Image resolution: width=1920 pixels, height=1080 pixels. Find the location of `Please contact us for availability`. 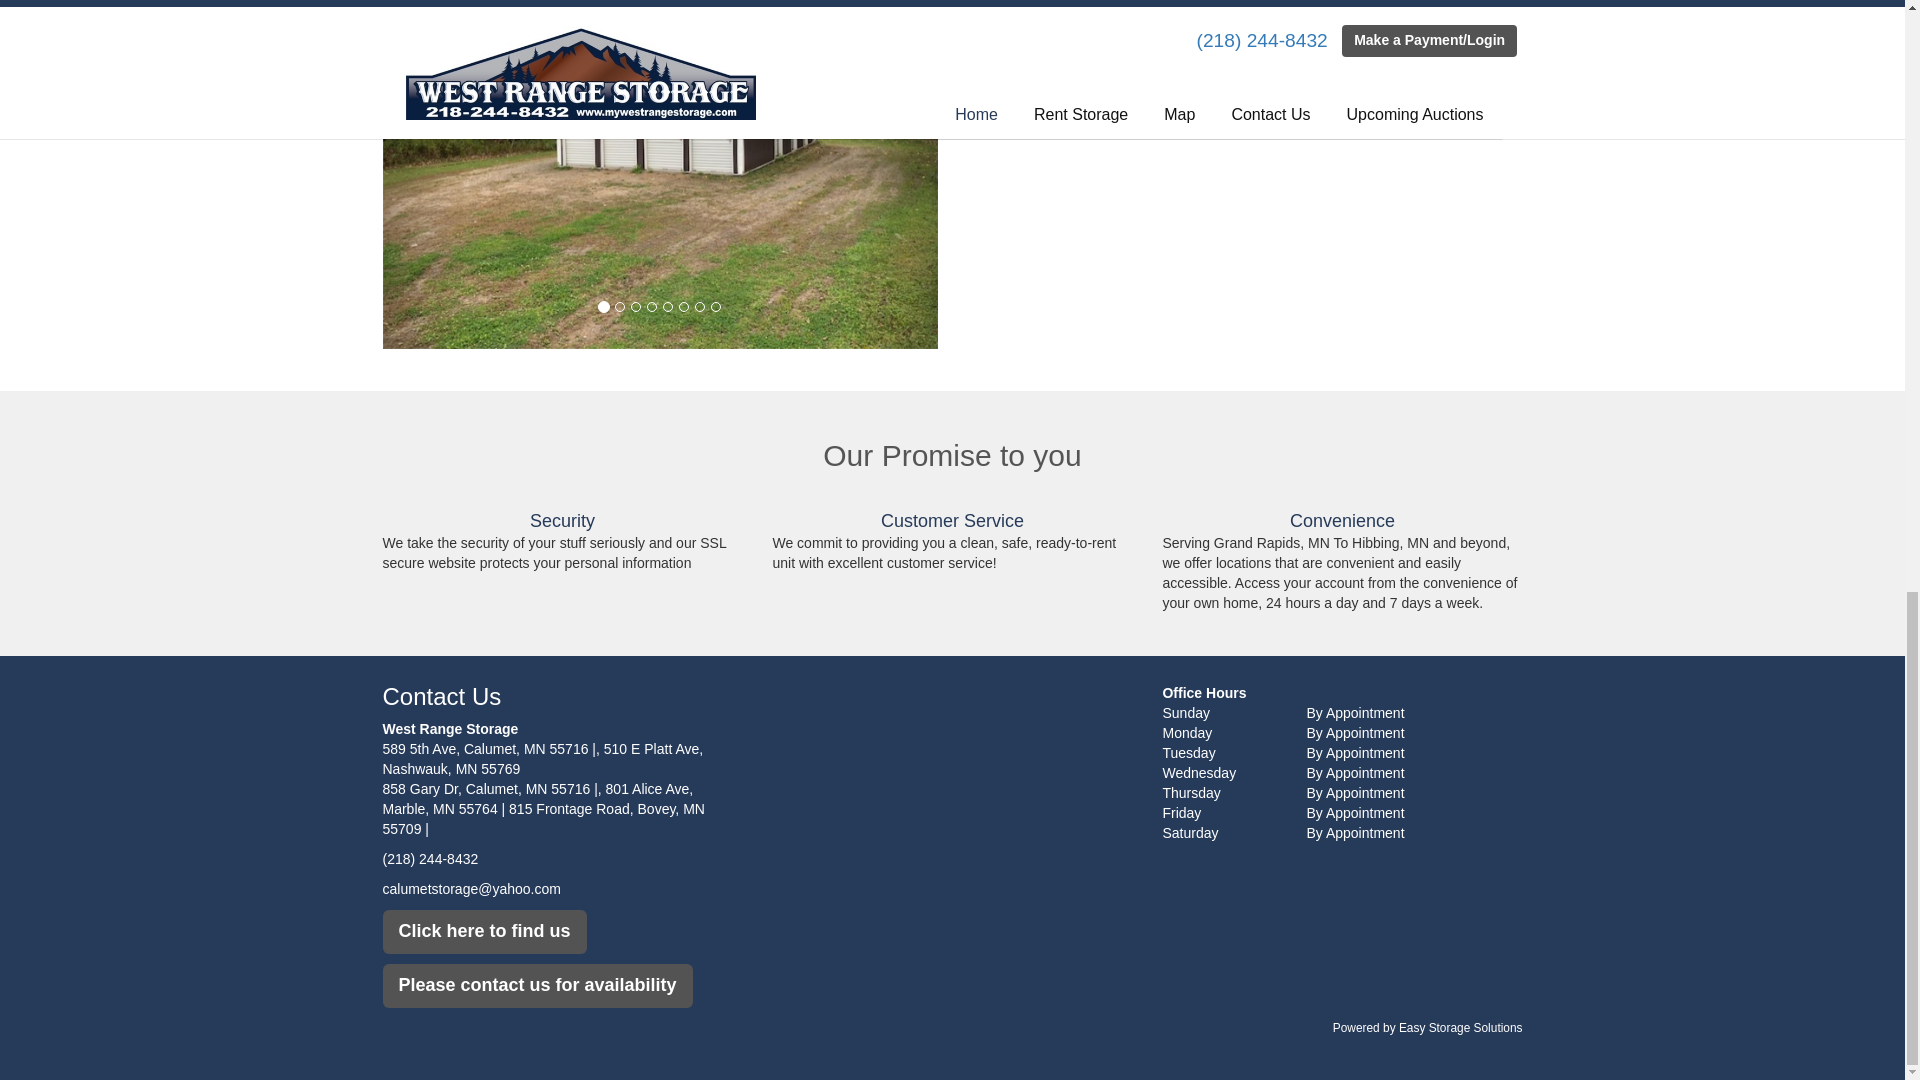

Please contact us for availability is located at coordinates (536, 986).